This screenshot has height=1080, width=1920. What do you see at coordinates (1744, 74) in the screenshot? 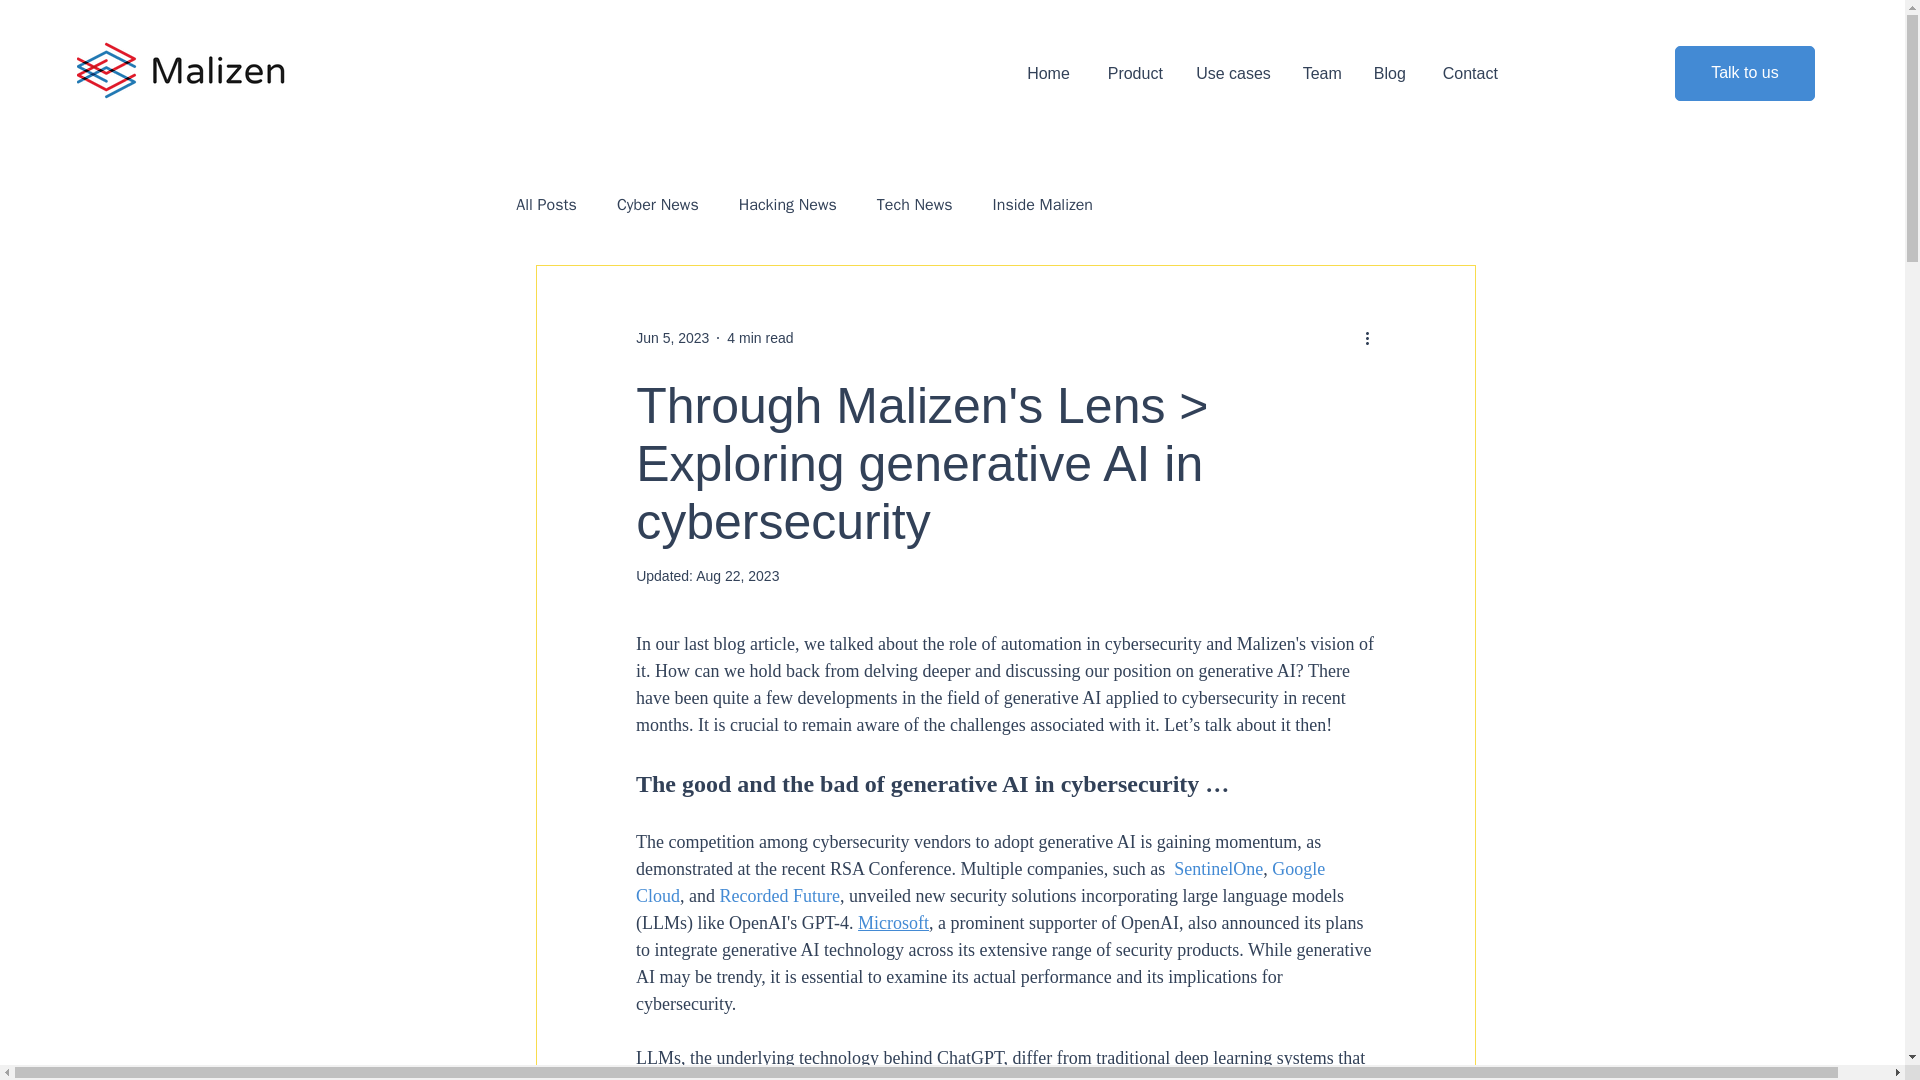
I see `Talk to us` at bounding box center [1744, 74].